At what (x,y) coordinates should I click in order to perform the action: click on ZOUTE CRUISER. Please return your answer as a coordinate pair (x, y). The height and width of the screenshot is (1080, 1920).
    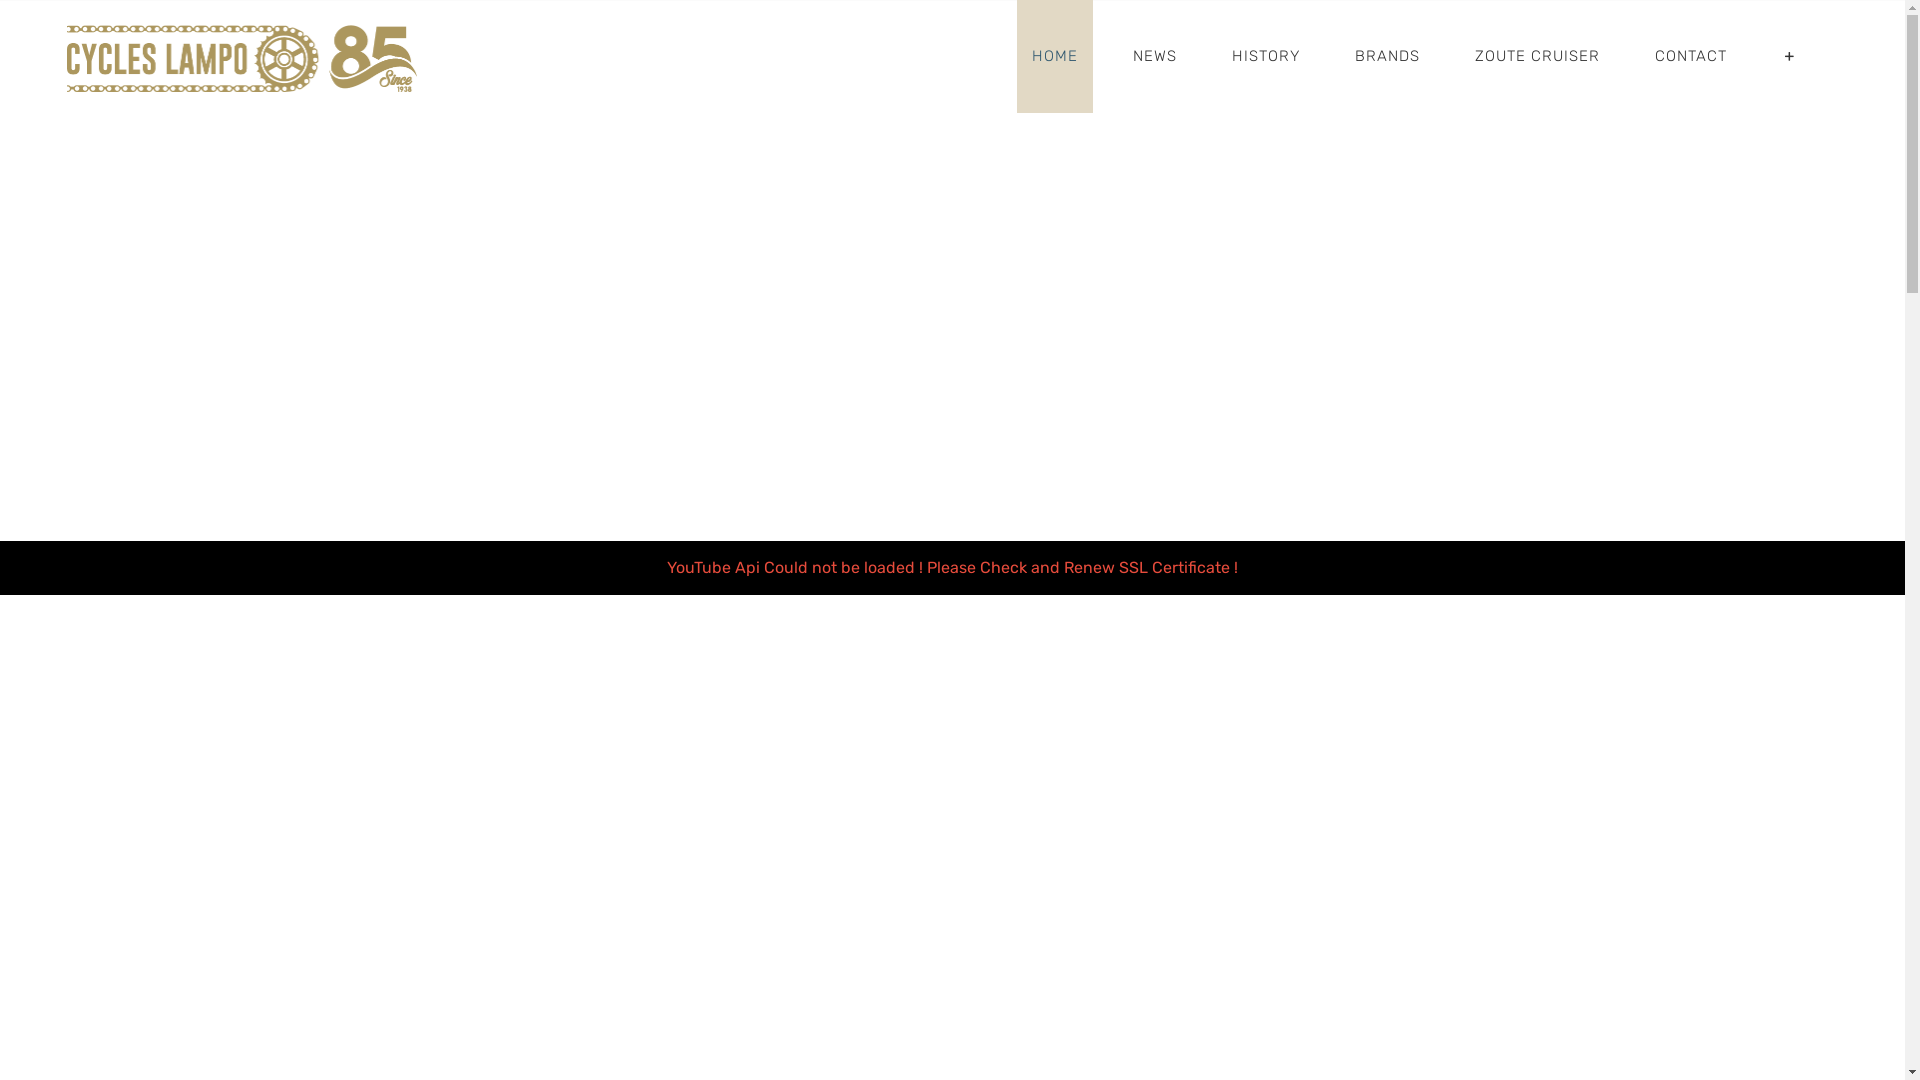
    Looking at the image, I should click on (1538, 56).